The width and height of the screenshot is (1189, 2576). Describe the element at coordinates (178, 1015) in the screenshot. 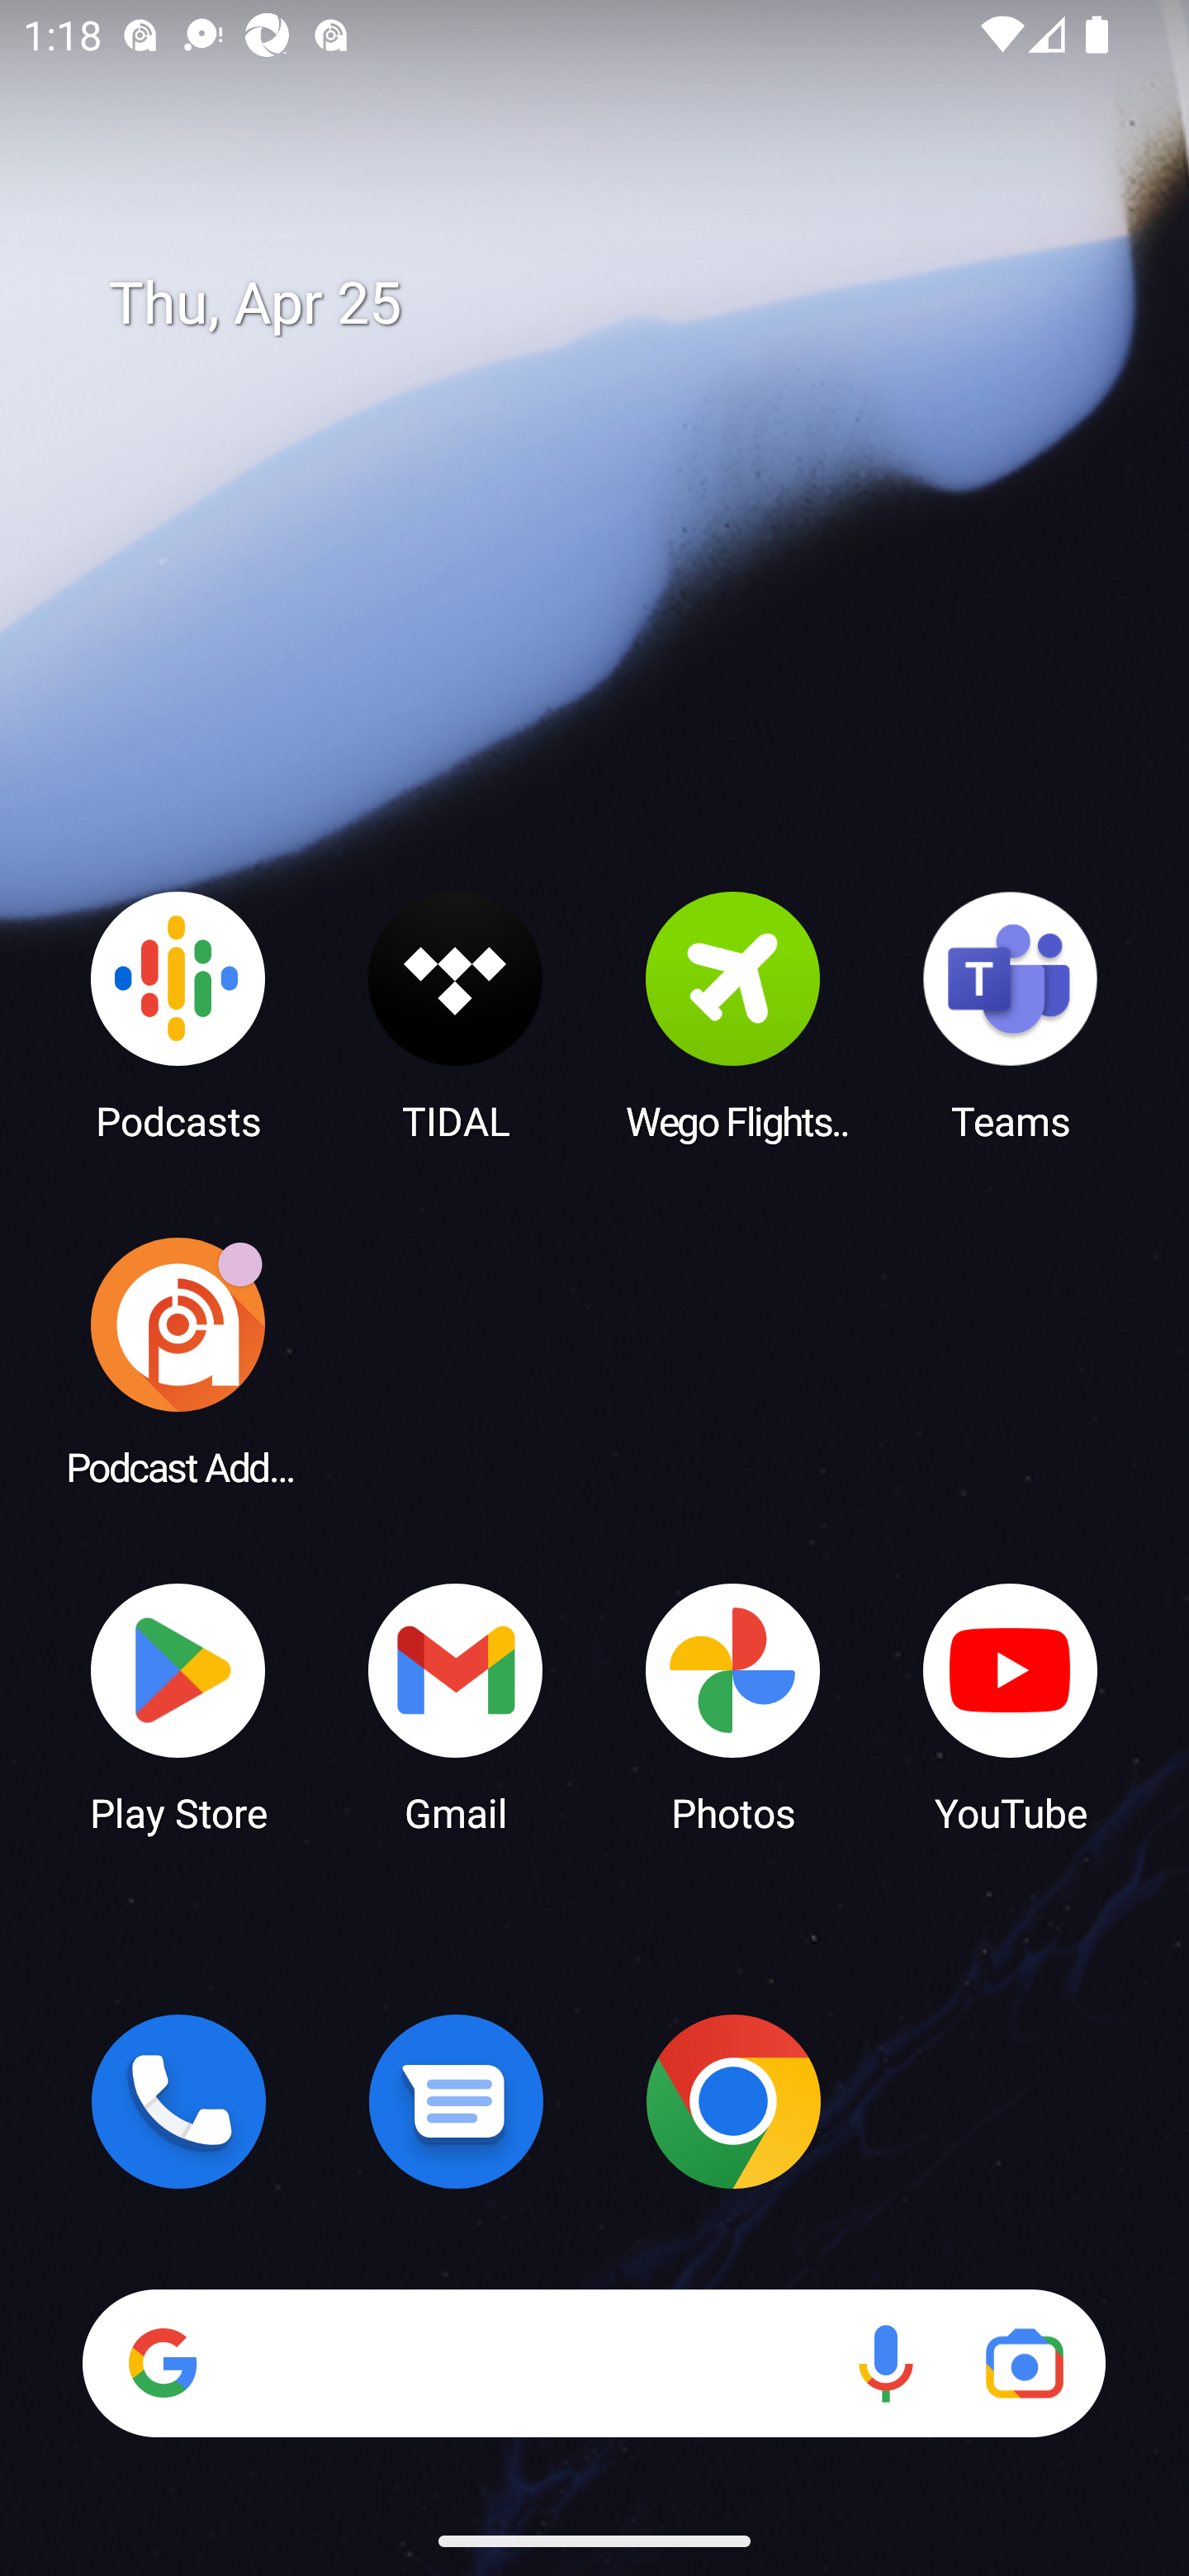

I see `Podcasts` at that location.